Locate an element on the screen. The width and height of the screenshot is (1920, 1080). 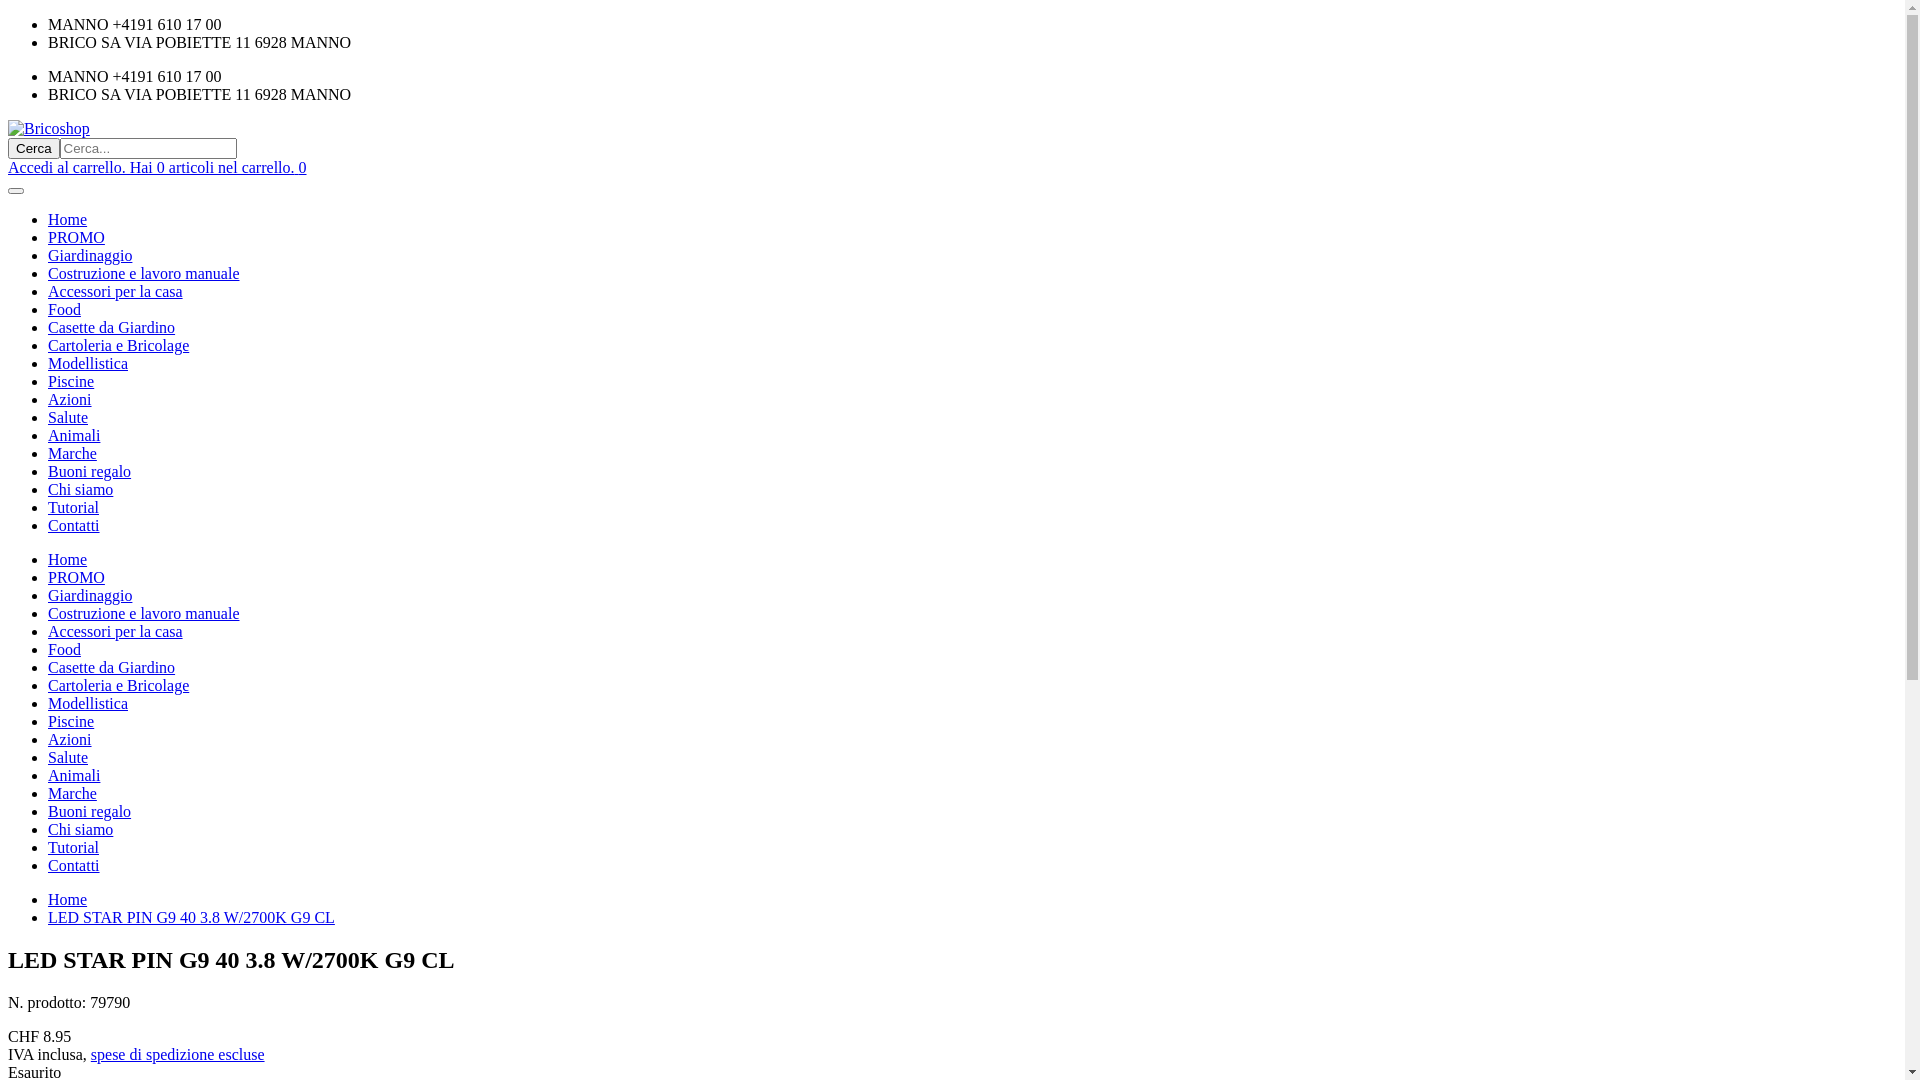
PROMO is located at coordinates (76, 238).